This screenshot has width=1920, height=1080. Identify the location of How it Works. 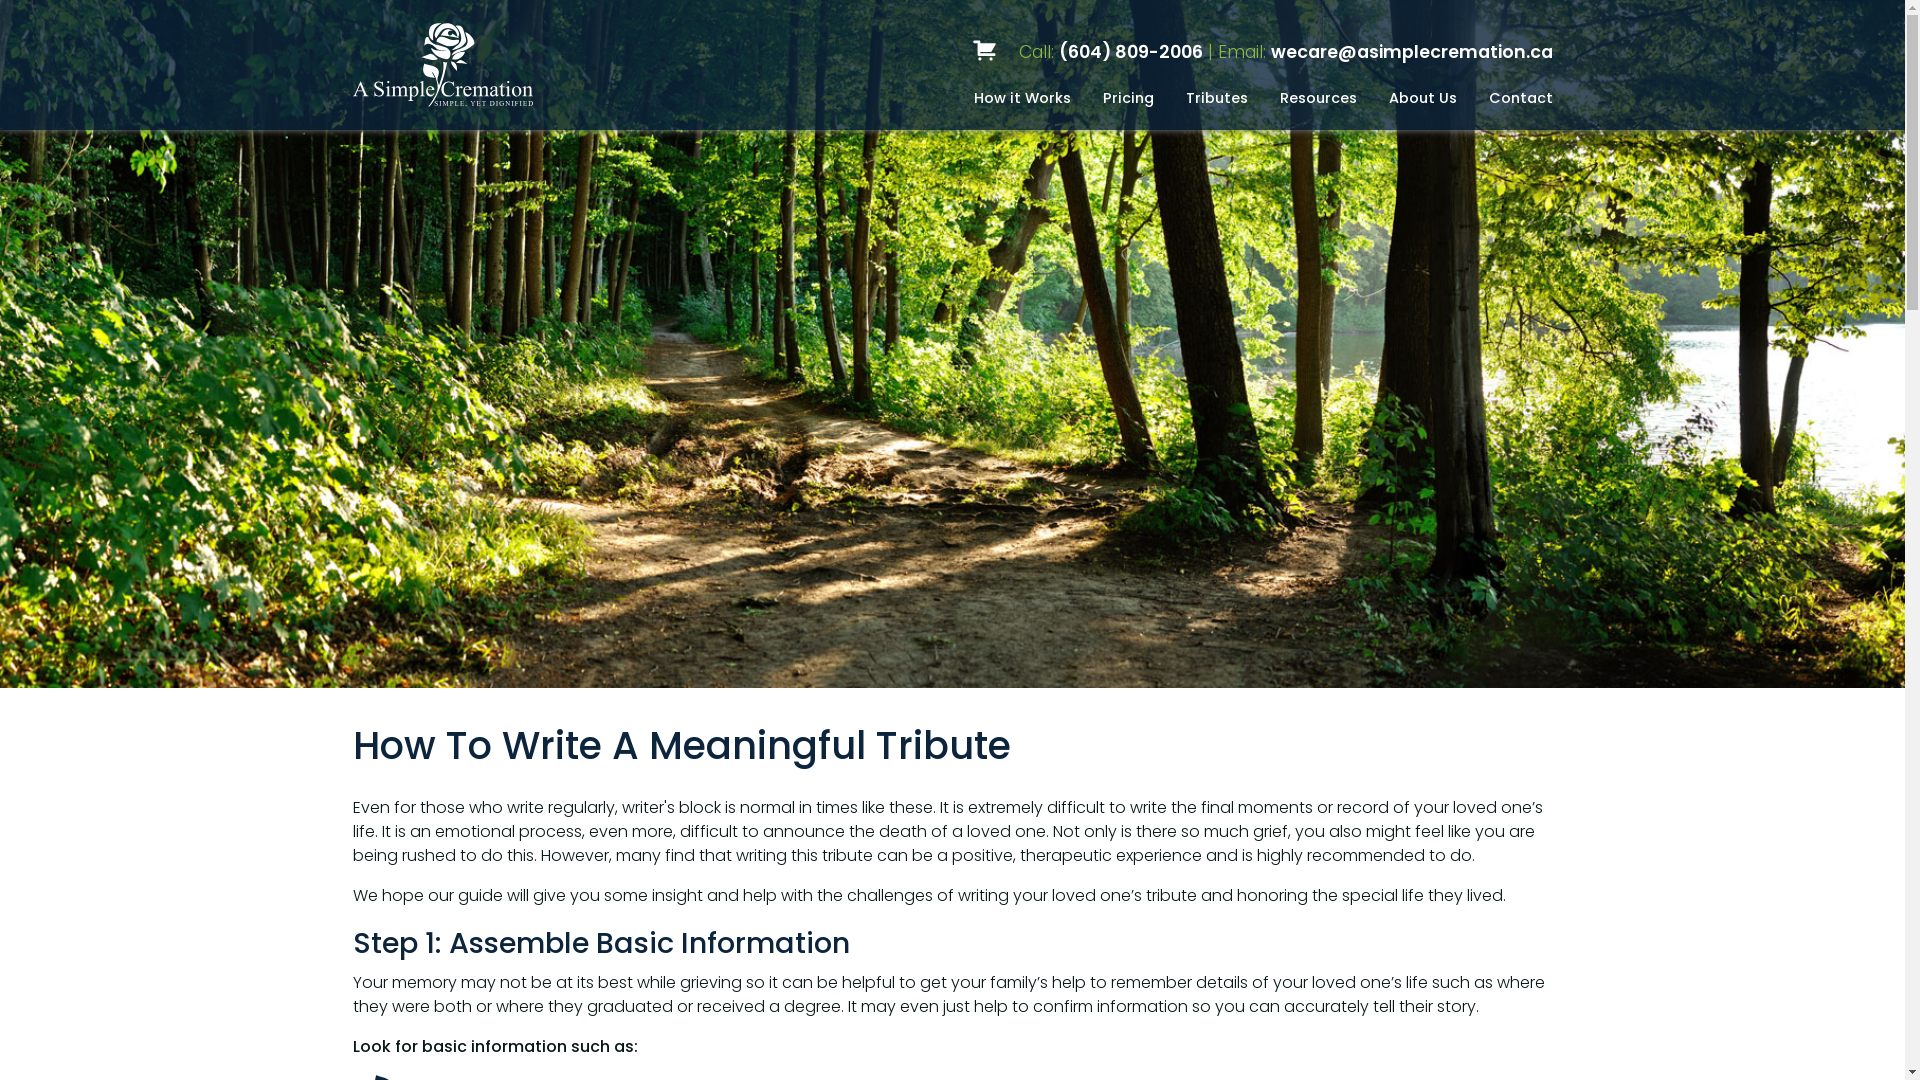
(1022, 98).